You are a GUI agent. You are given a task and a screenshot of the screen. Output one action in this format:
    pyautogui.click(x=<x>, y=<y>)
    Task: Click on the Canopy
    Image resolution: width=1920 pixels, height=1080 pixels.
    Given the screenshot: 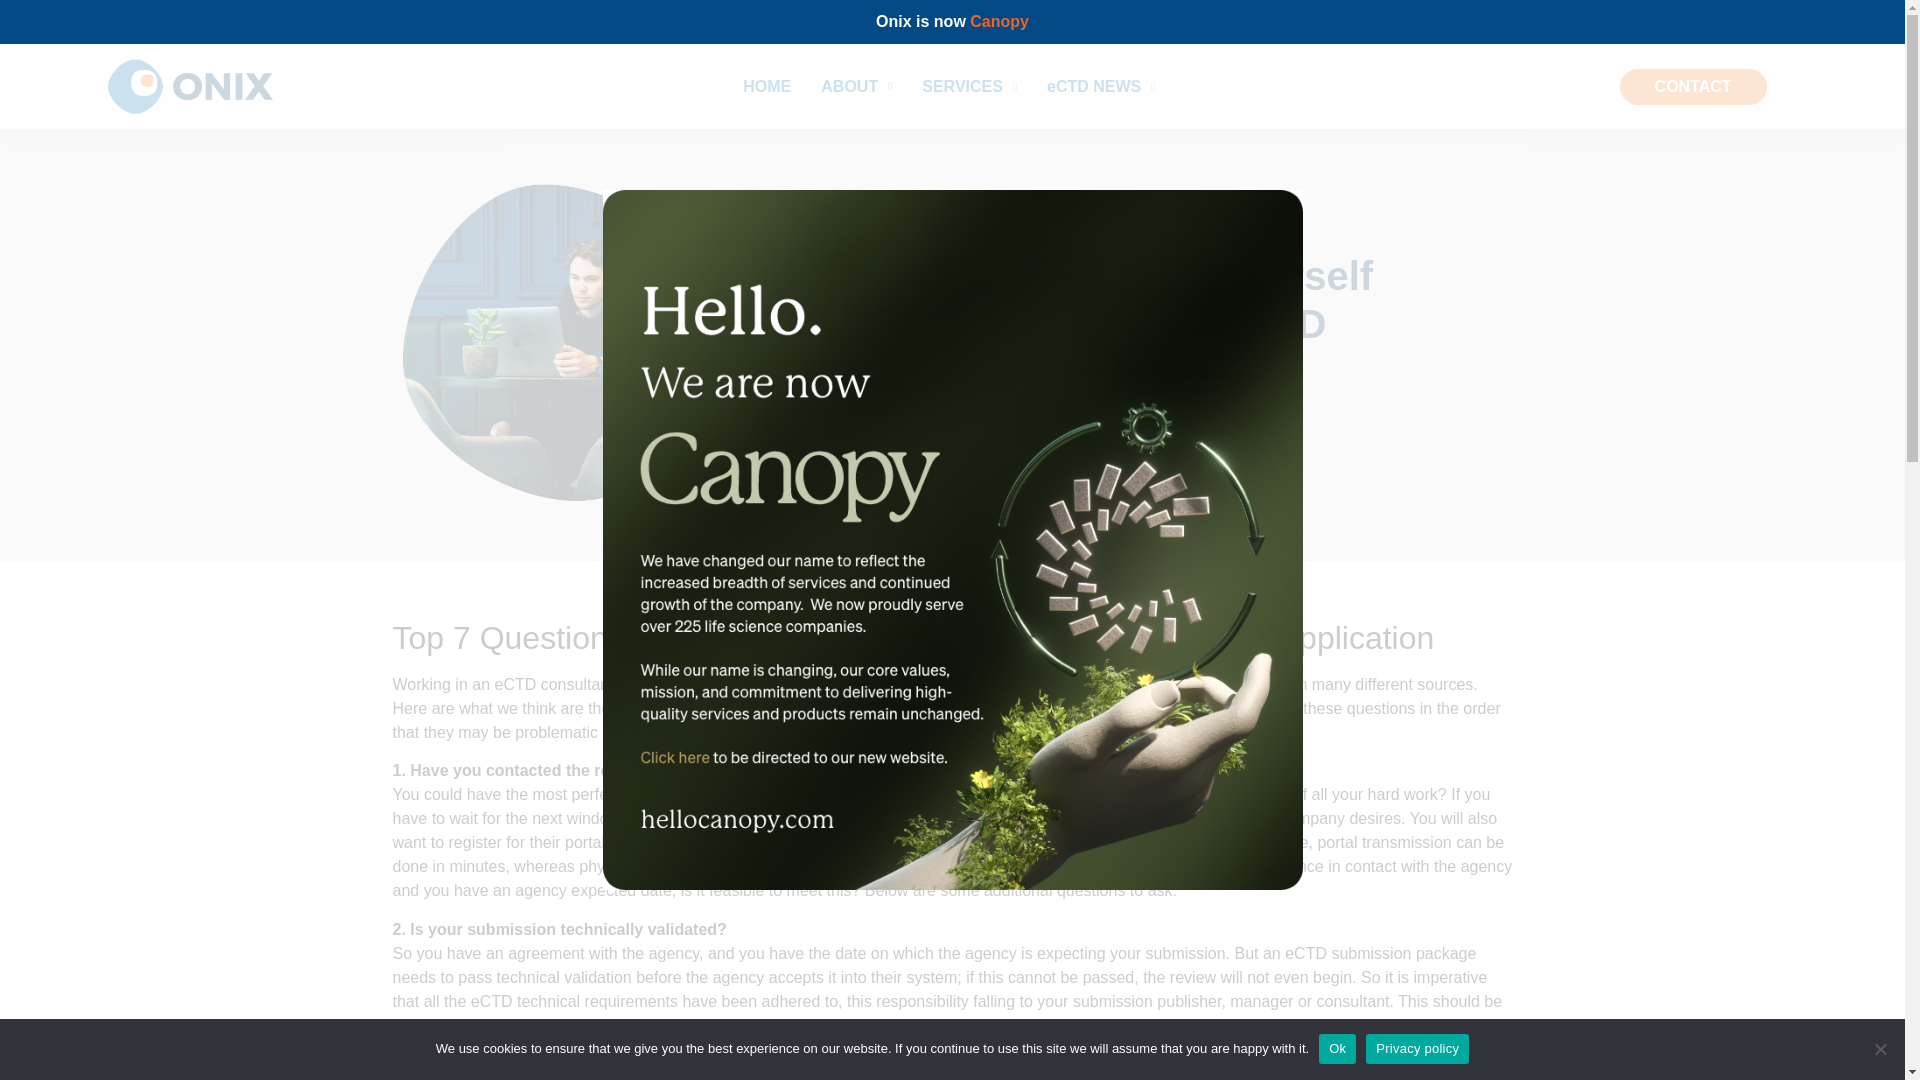 What is the action you would take?
    pyautogui.click(x=999, y=21)
    